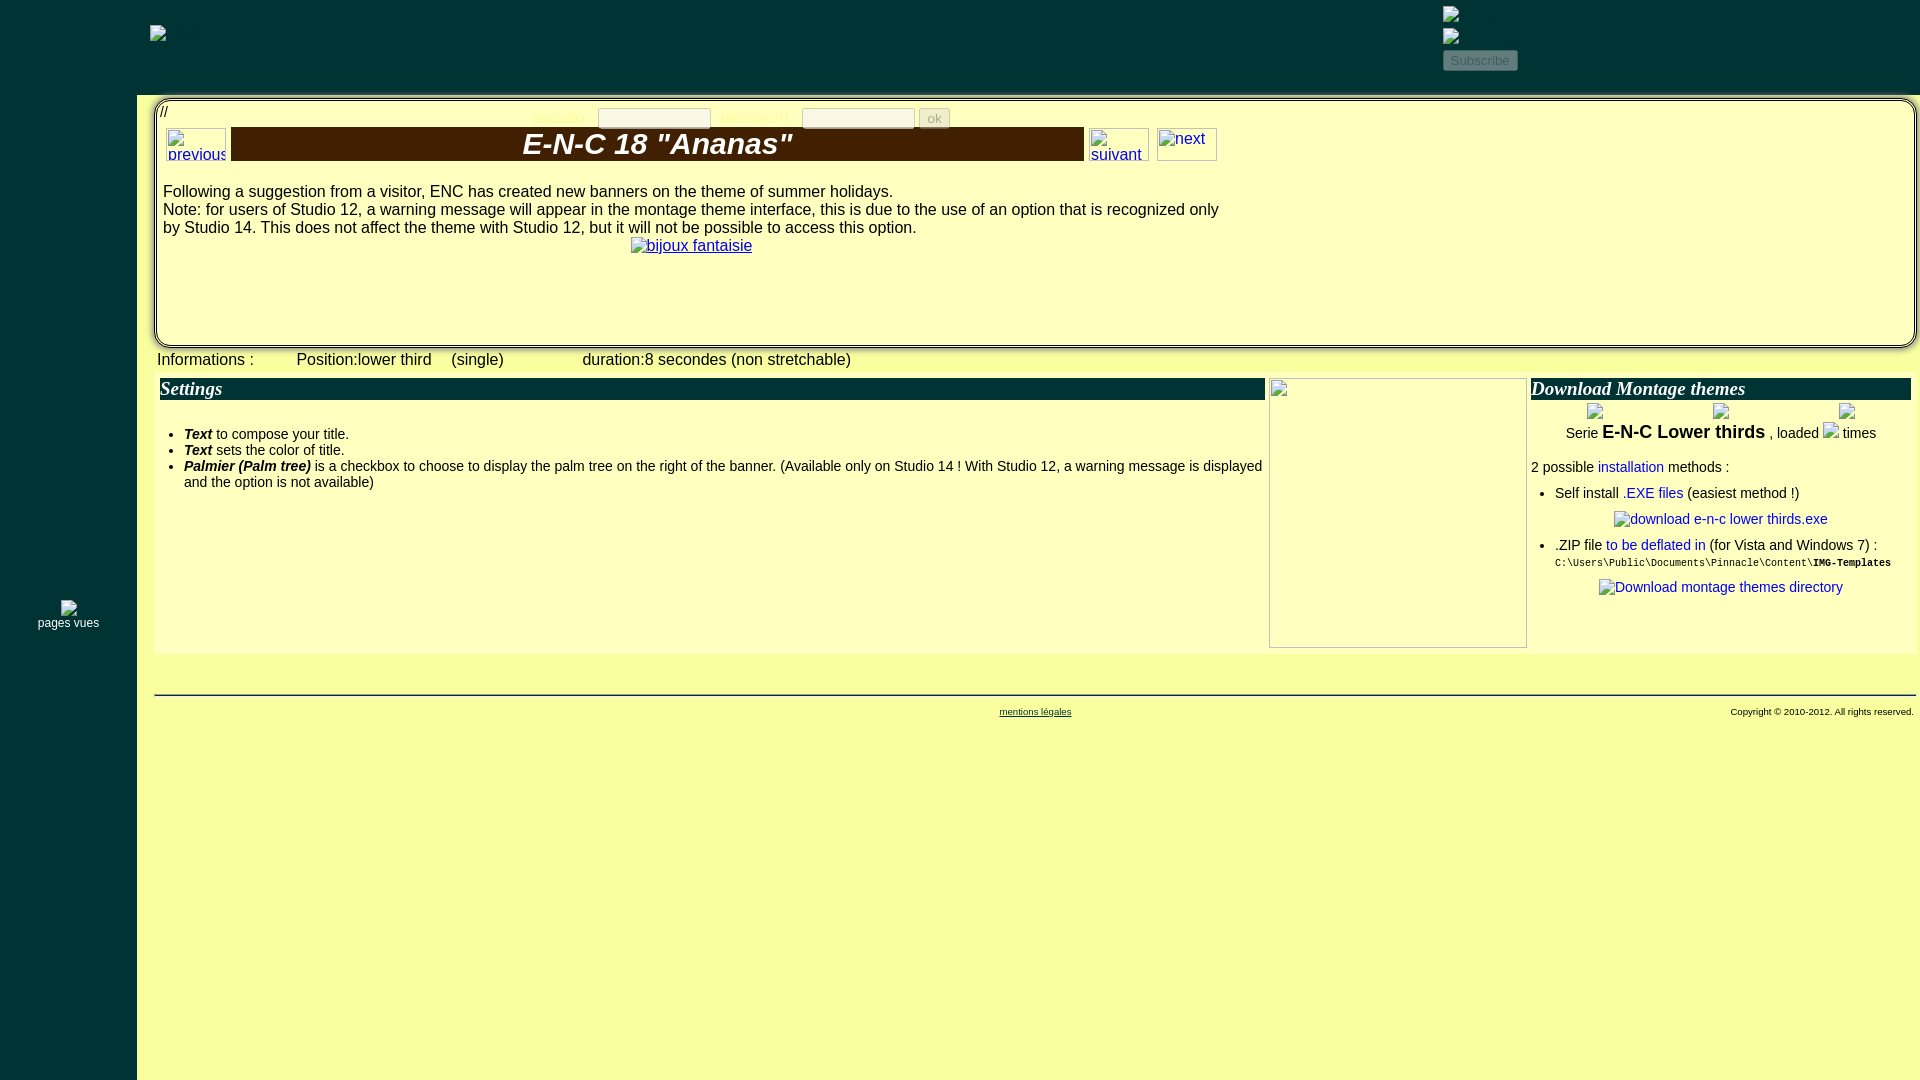  I want to click on English, so click(1475, 14).